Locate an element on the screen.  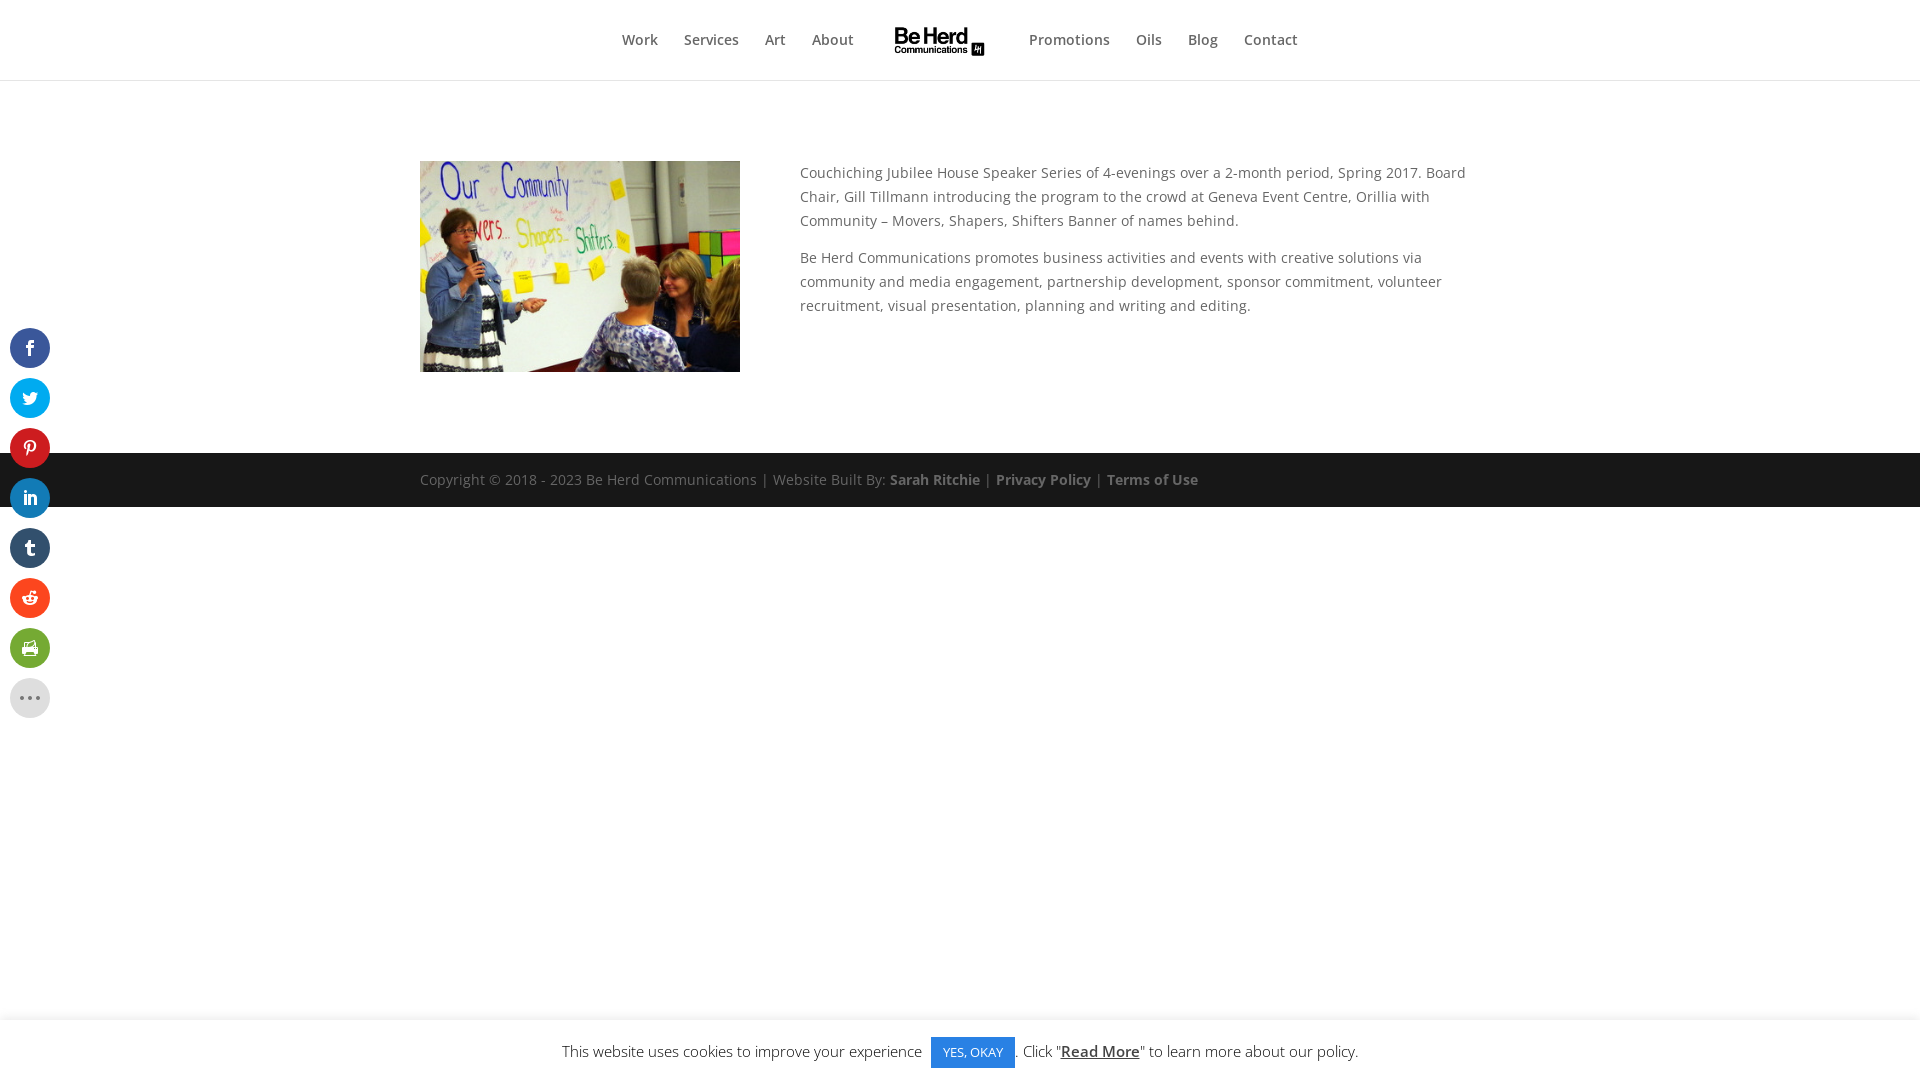
YES, OKAY is located at coordinates (972, 1052).